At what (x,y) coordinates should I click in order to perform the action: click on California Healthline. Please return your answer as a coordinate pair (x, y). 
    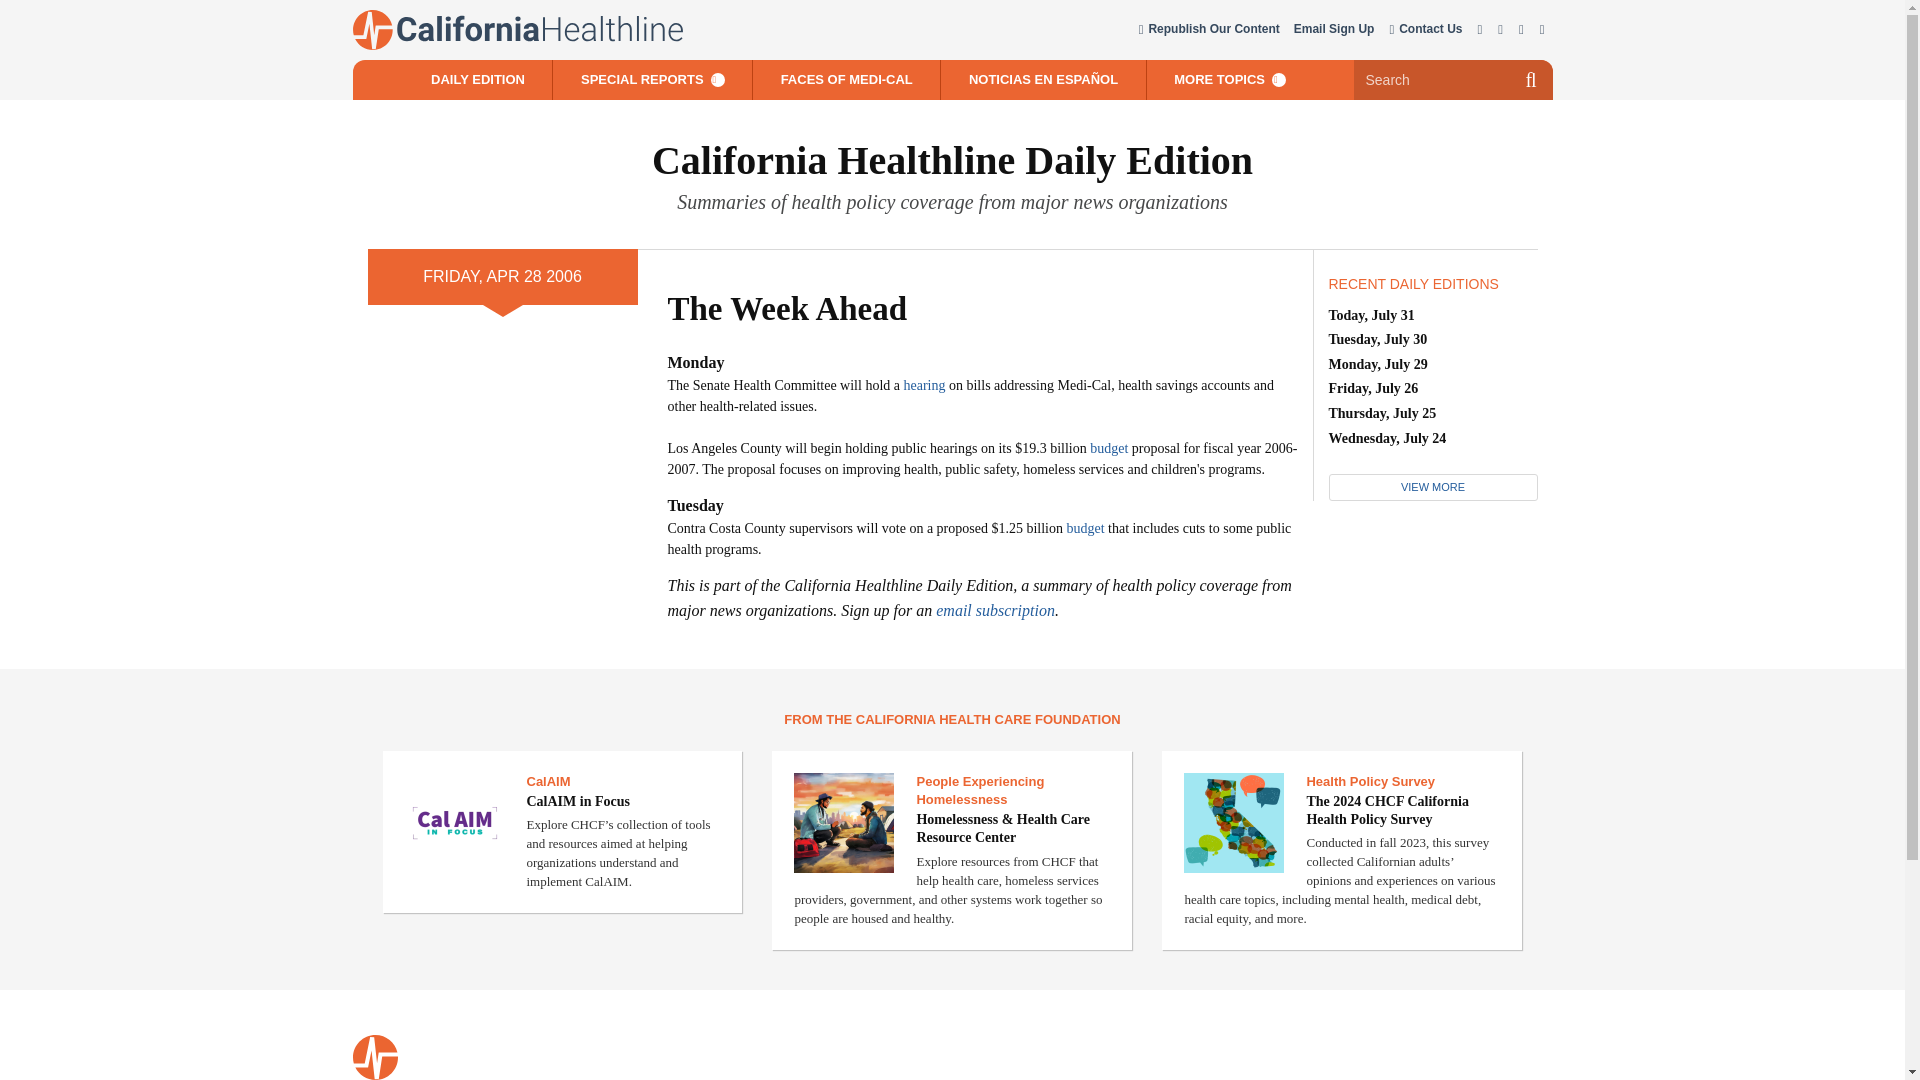
    Looking at the image, I should click on (516, 29).